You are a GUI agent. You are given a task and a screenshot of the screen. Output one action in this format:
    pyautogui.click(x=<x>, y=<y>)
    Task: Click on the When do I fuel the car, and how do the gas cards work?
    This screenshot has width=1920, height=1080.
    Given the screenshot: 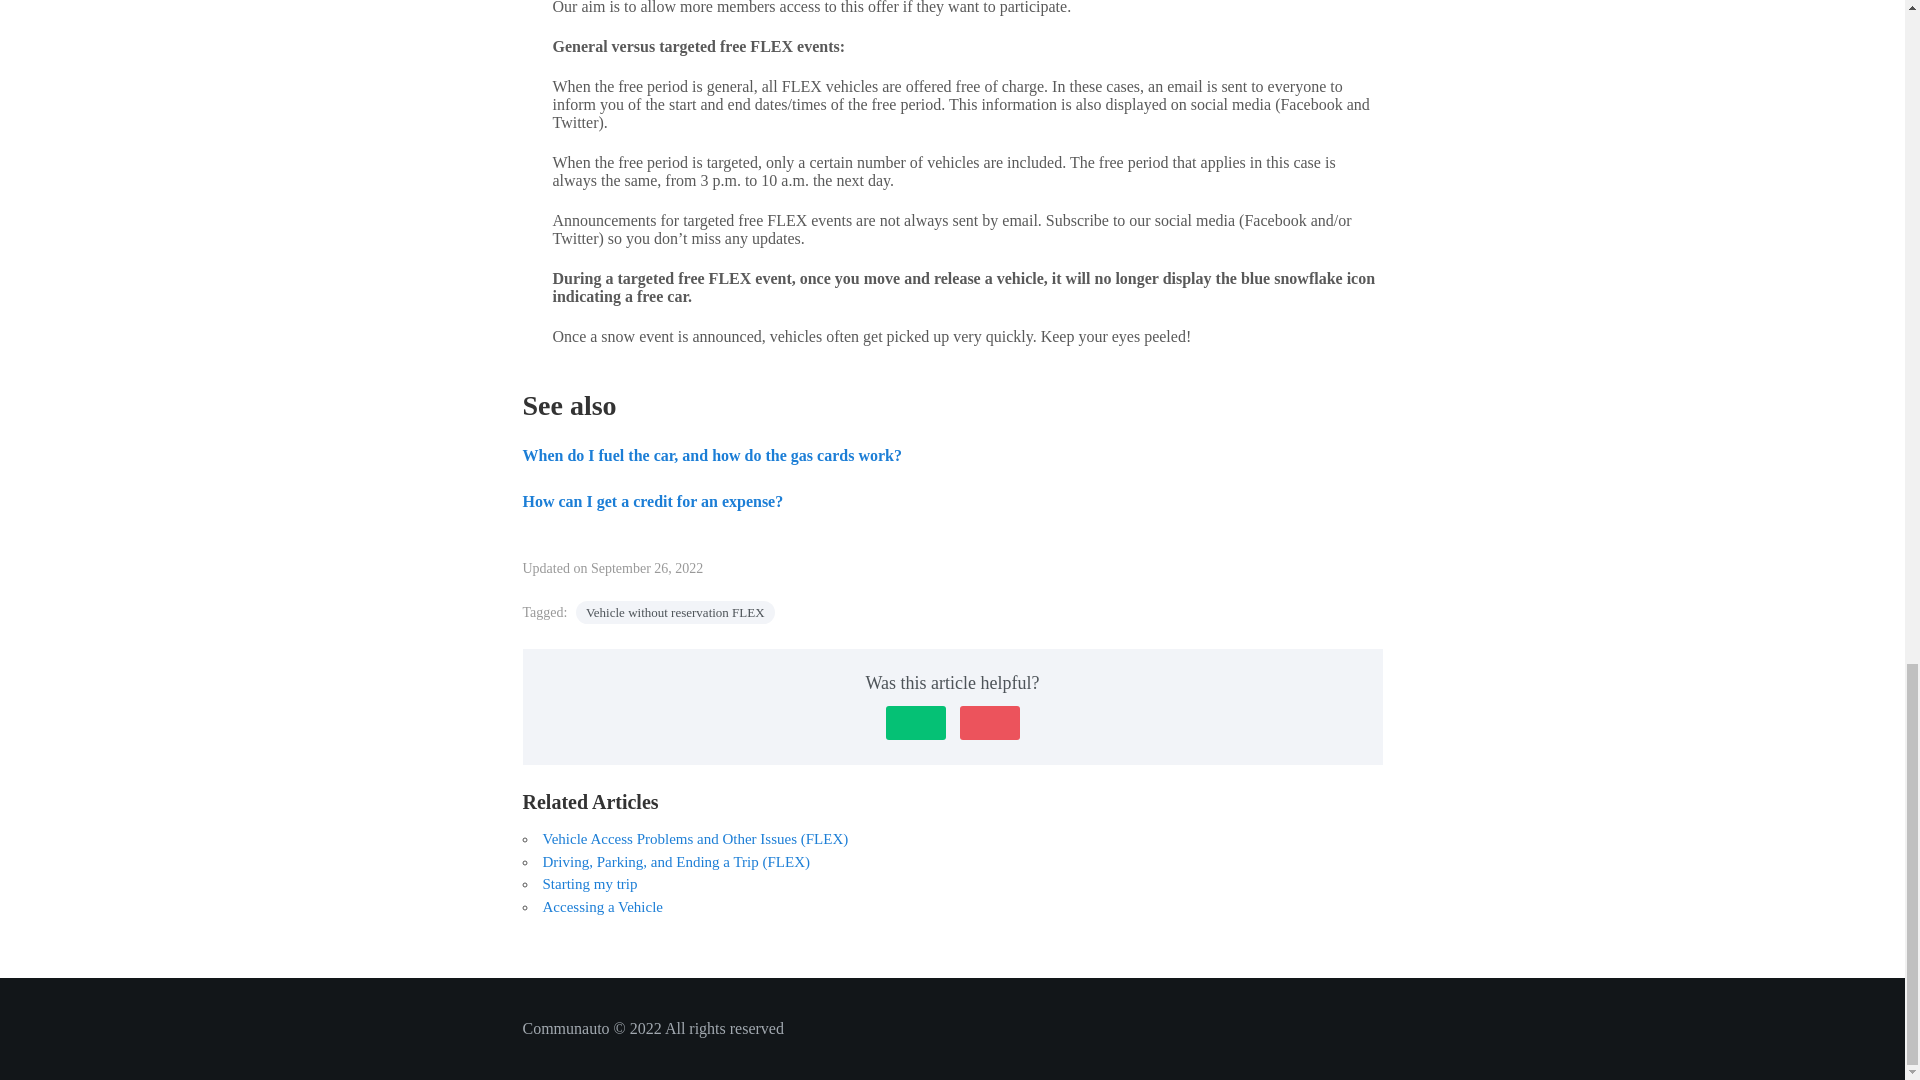 What is the action you would take?
    pyautogui.click(x=711, y=456)
    